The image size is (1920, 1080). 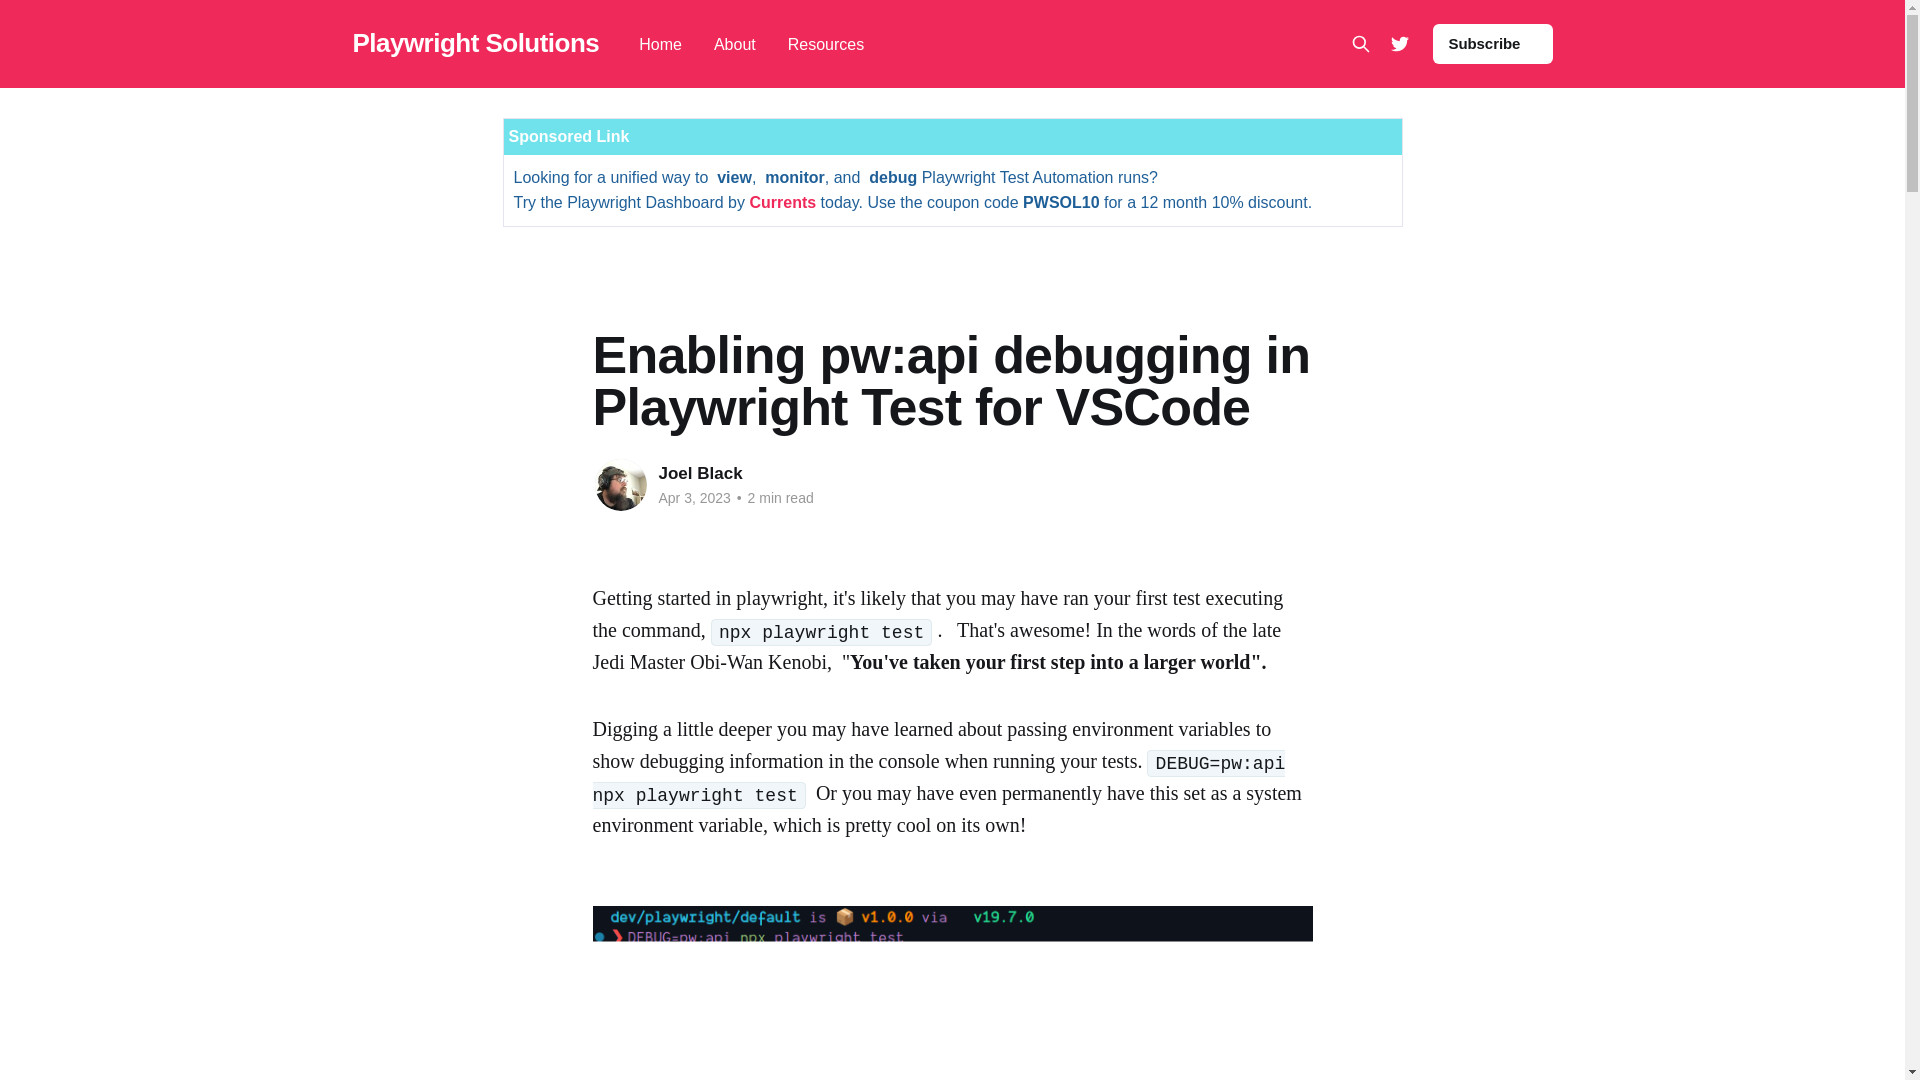 What do you see at coordinates (660, 44) in the screenshot?
I see `Home` at bounding box center [660, 44].